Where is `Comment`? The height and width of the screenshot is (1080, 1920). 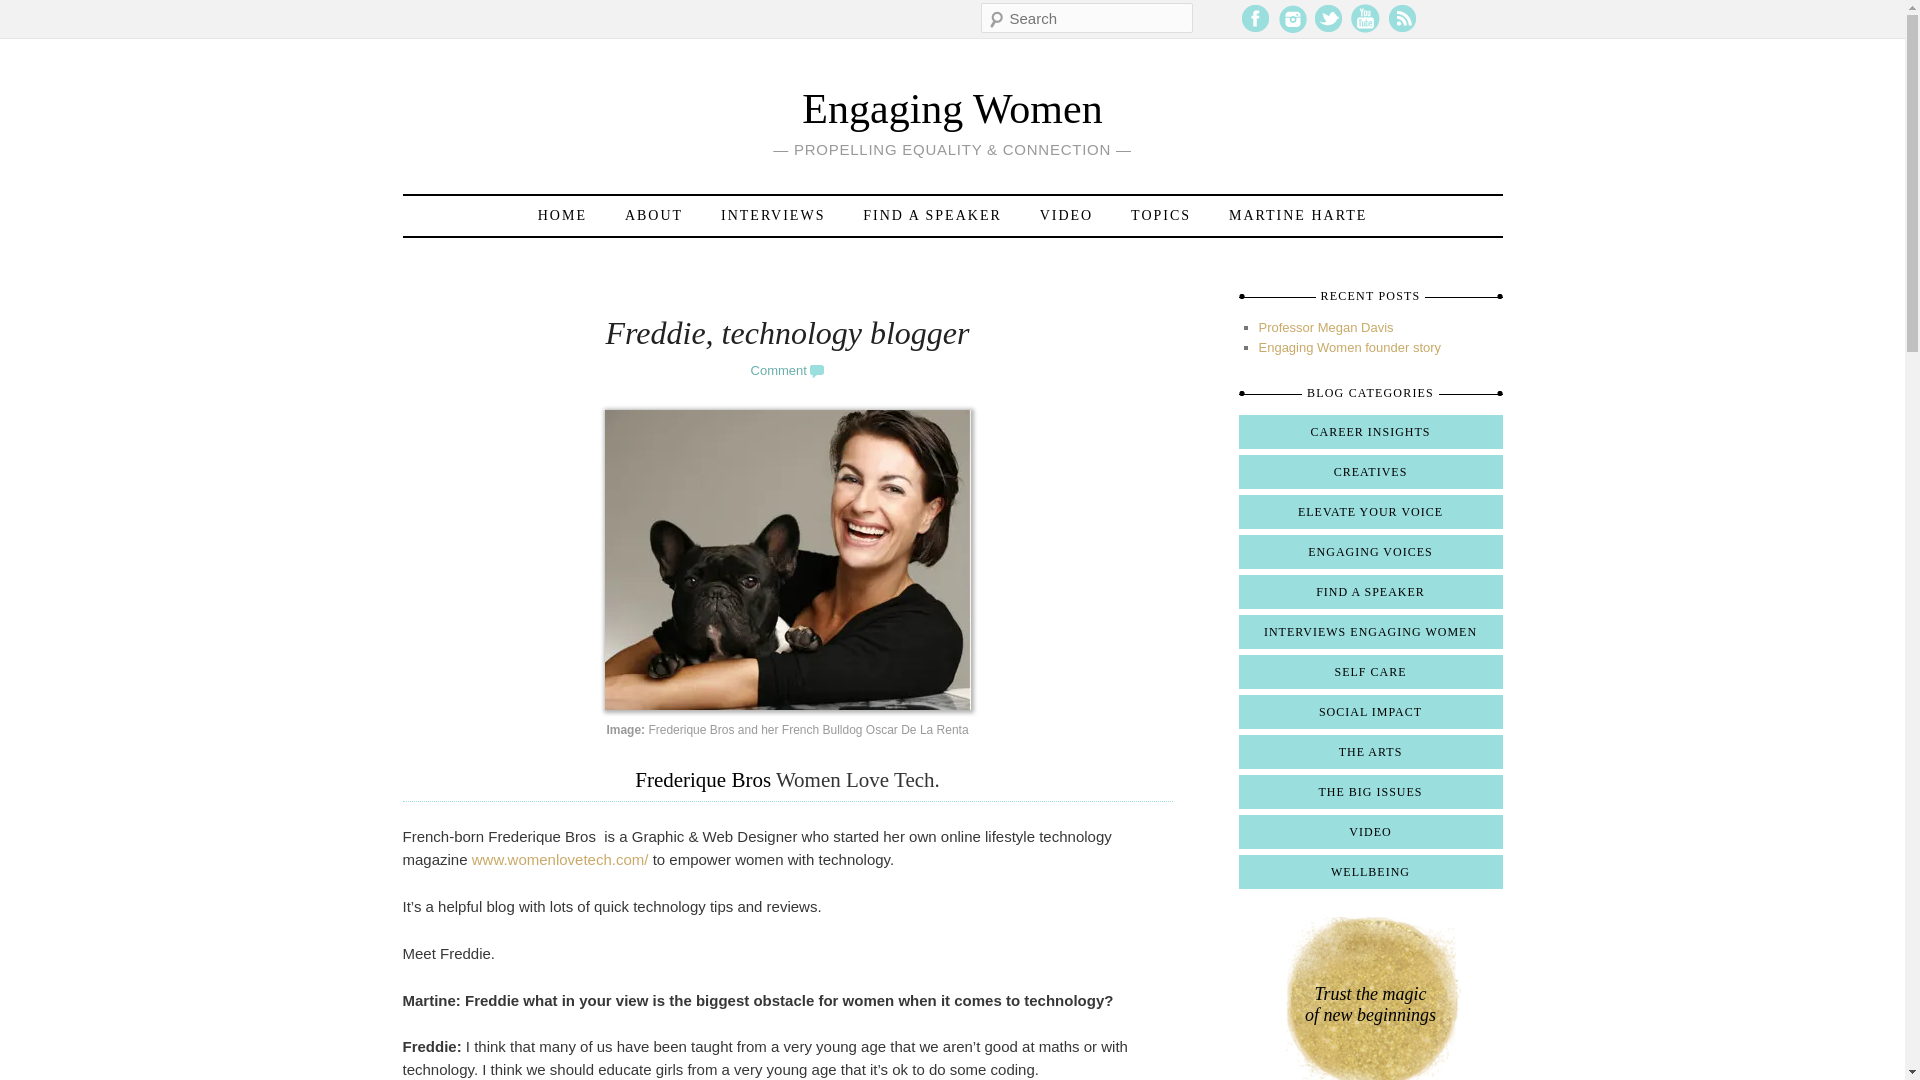 Comment is located at coordinates (788, 370).